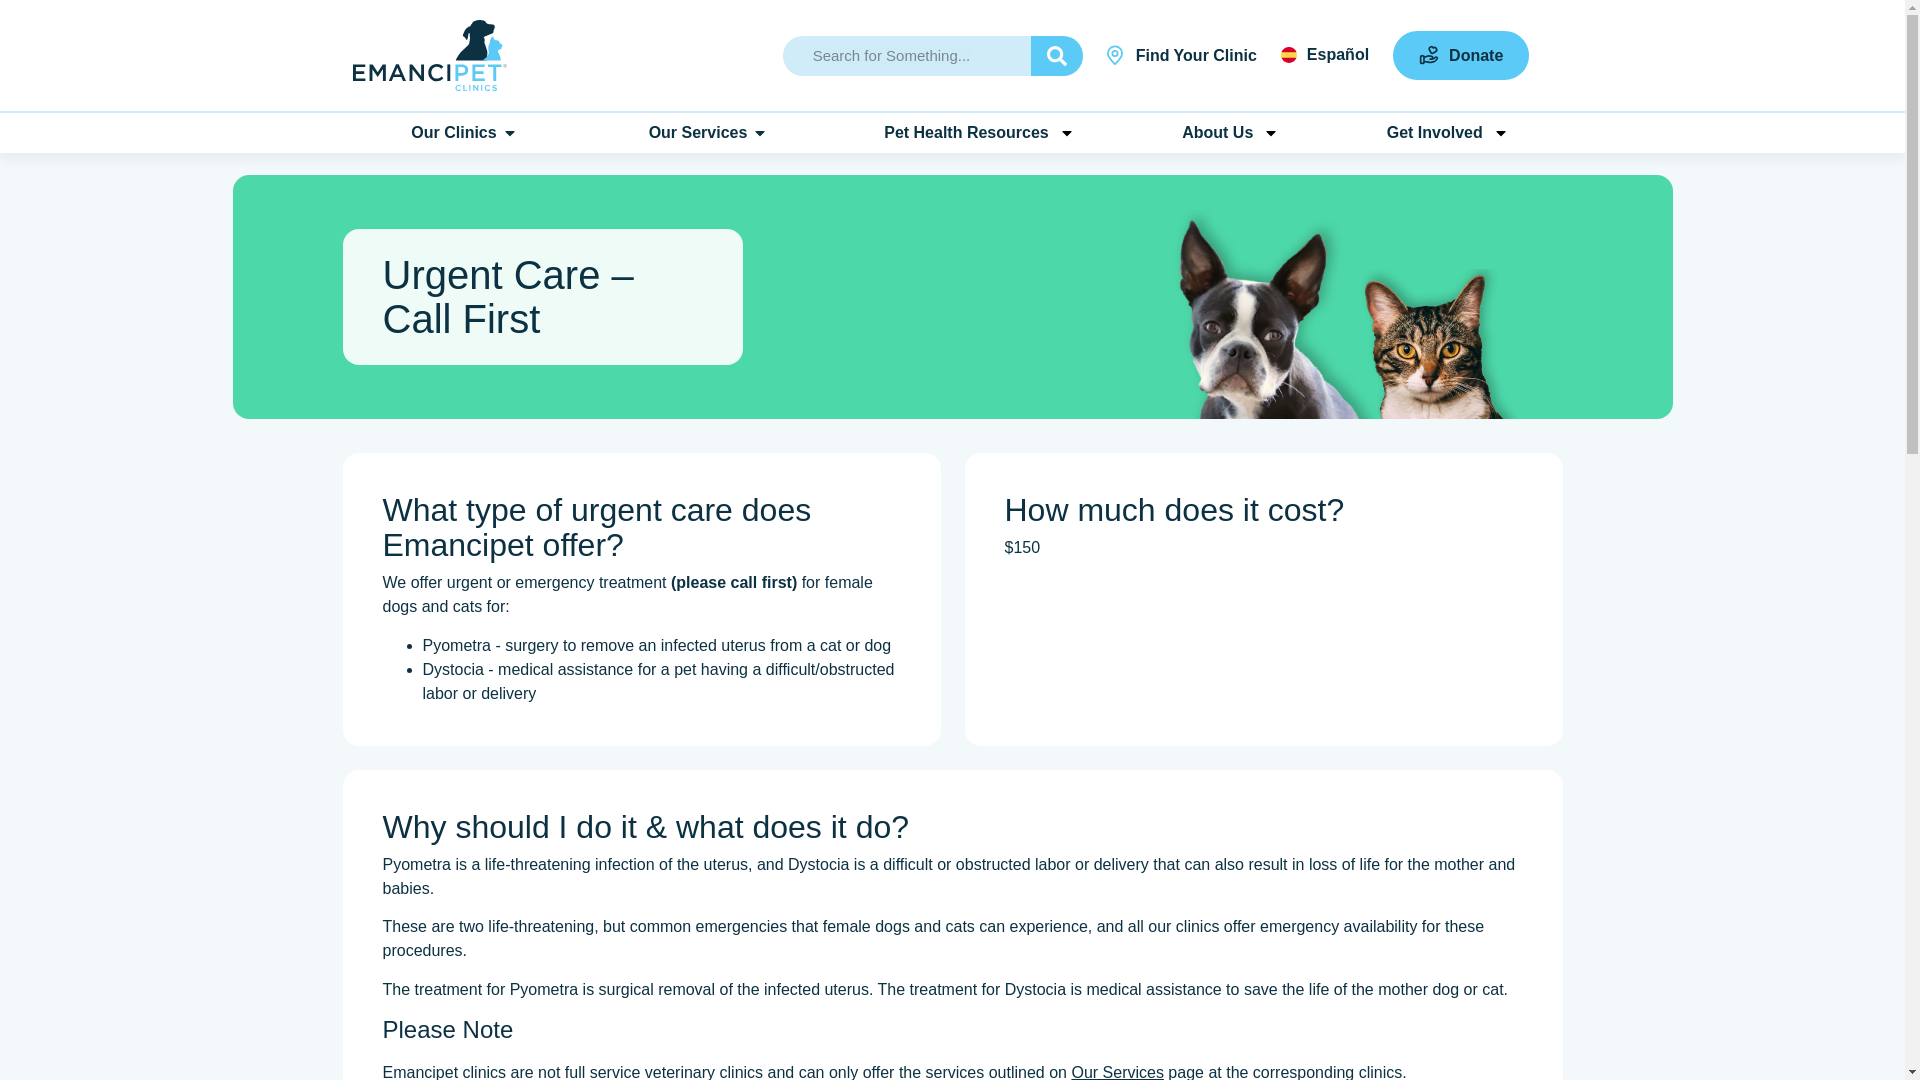 This screenshot has width=1920, height=1080. Describe the element at coordinates (1460, 55) in the screenshot. I see `Donate` at that location.